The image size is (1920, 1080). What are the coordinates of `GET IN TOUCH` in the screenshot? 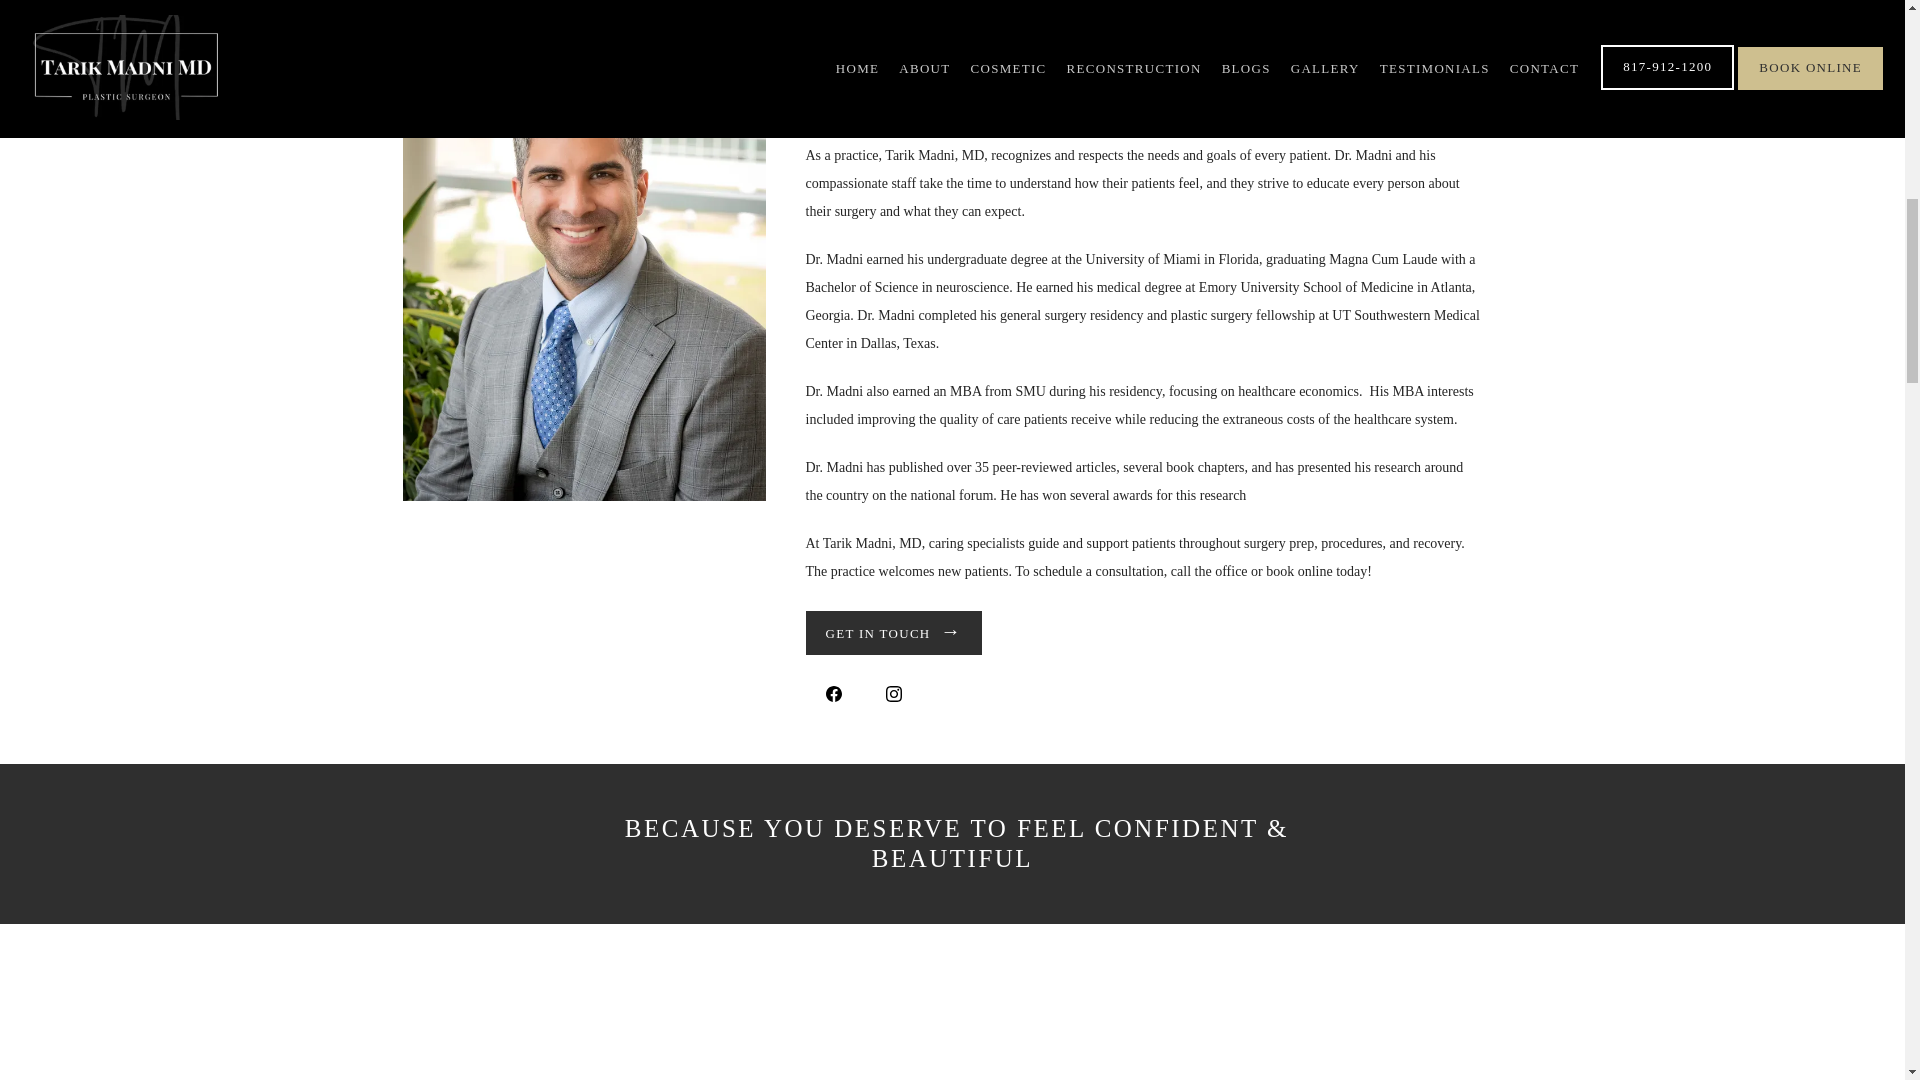 It's located at (896, 634).